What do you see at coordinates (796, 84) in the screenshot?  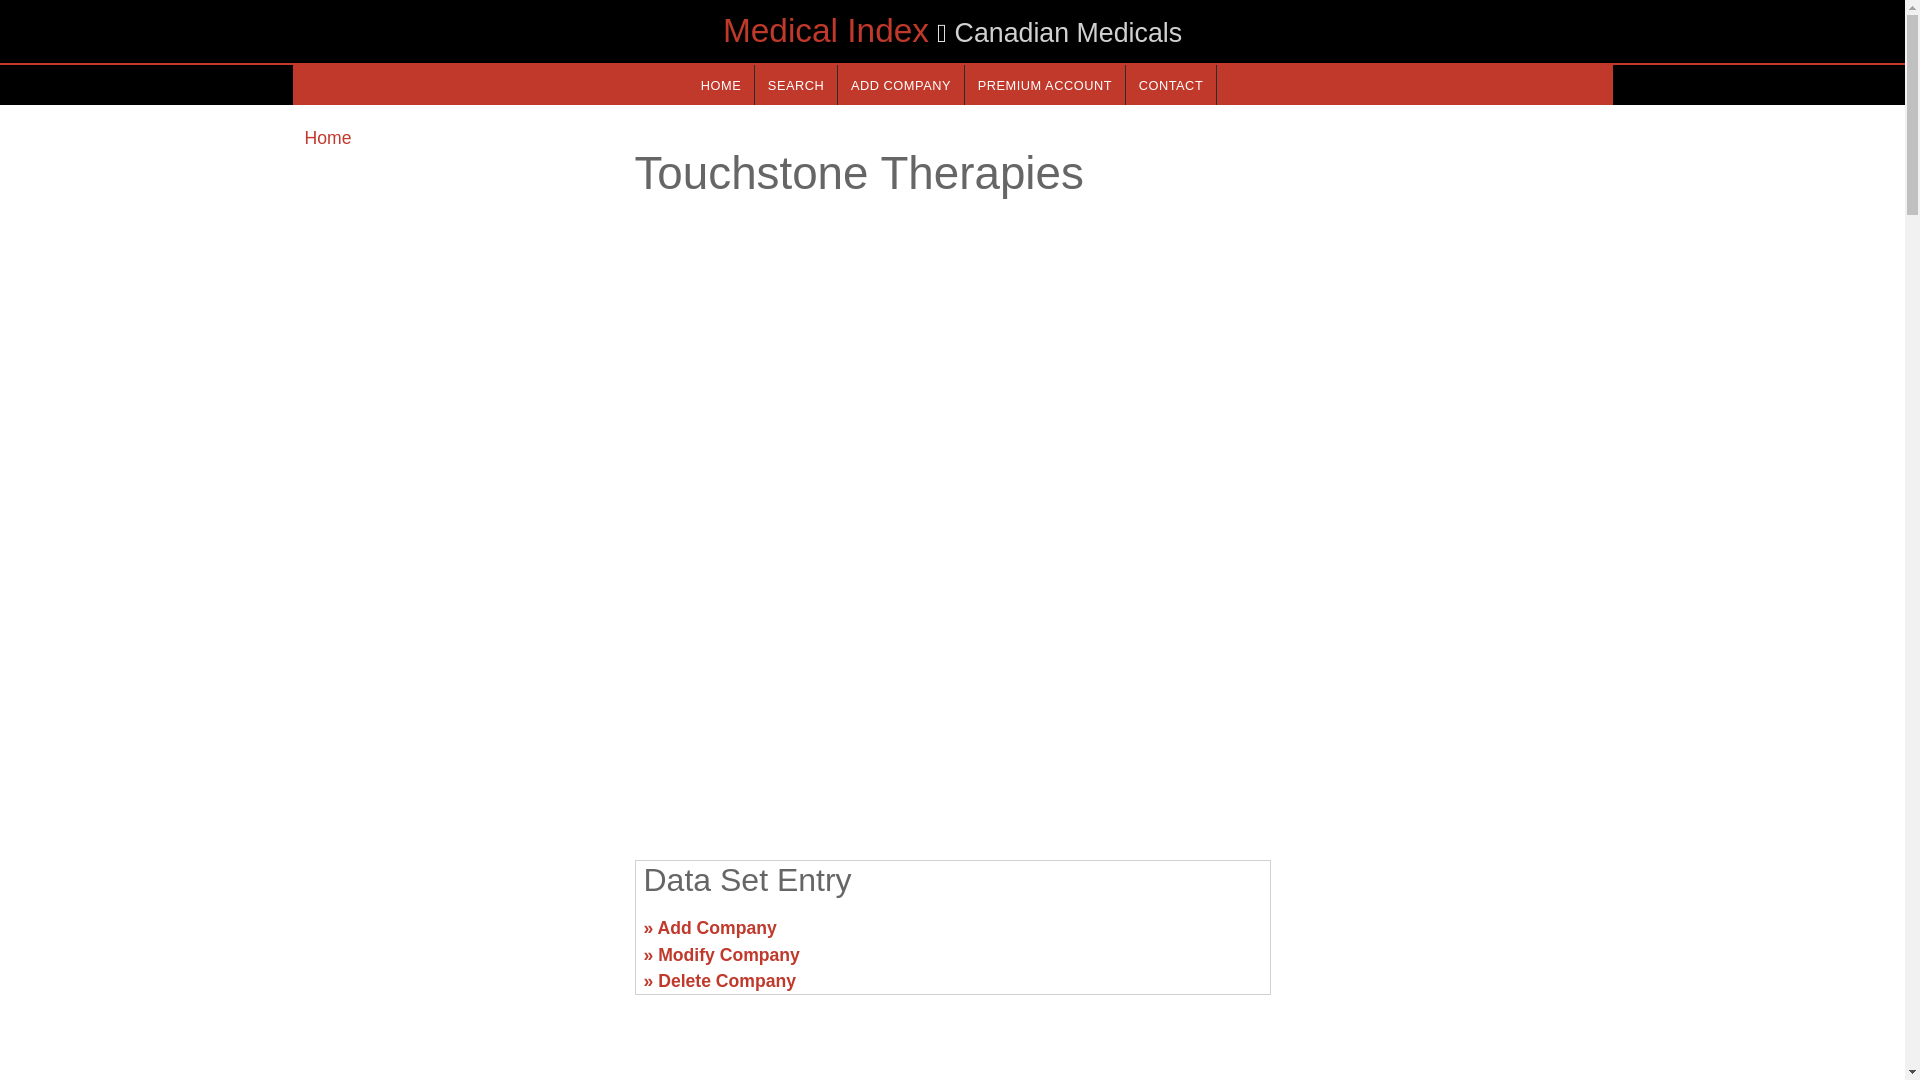 I see `SEARCH` at bounding box center [796, 84].